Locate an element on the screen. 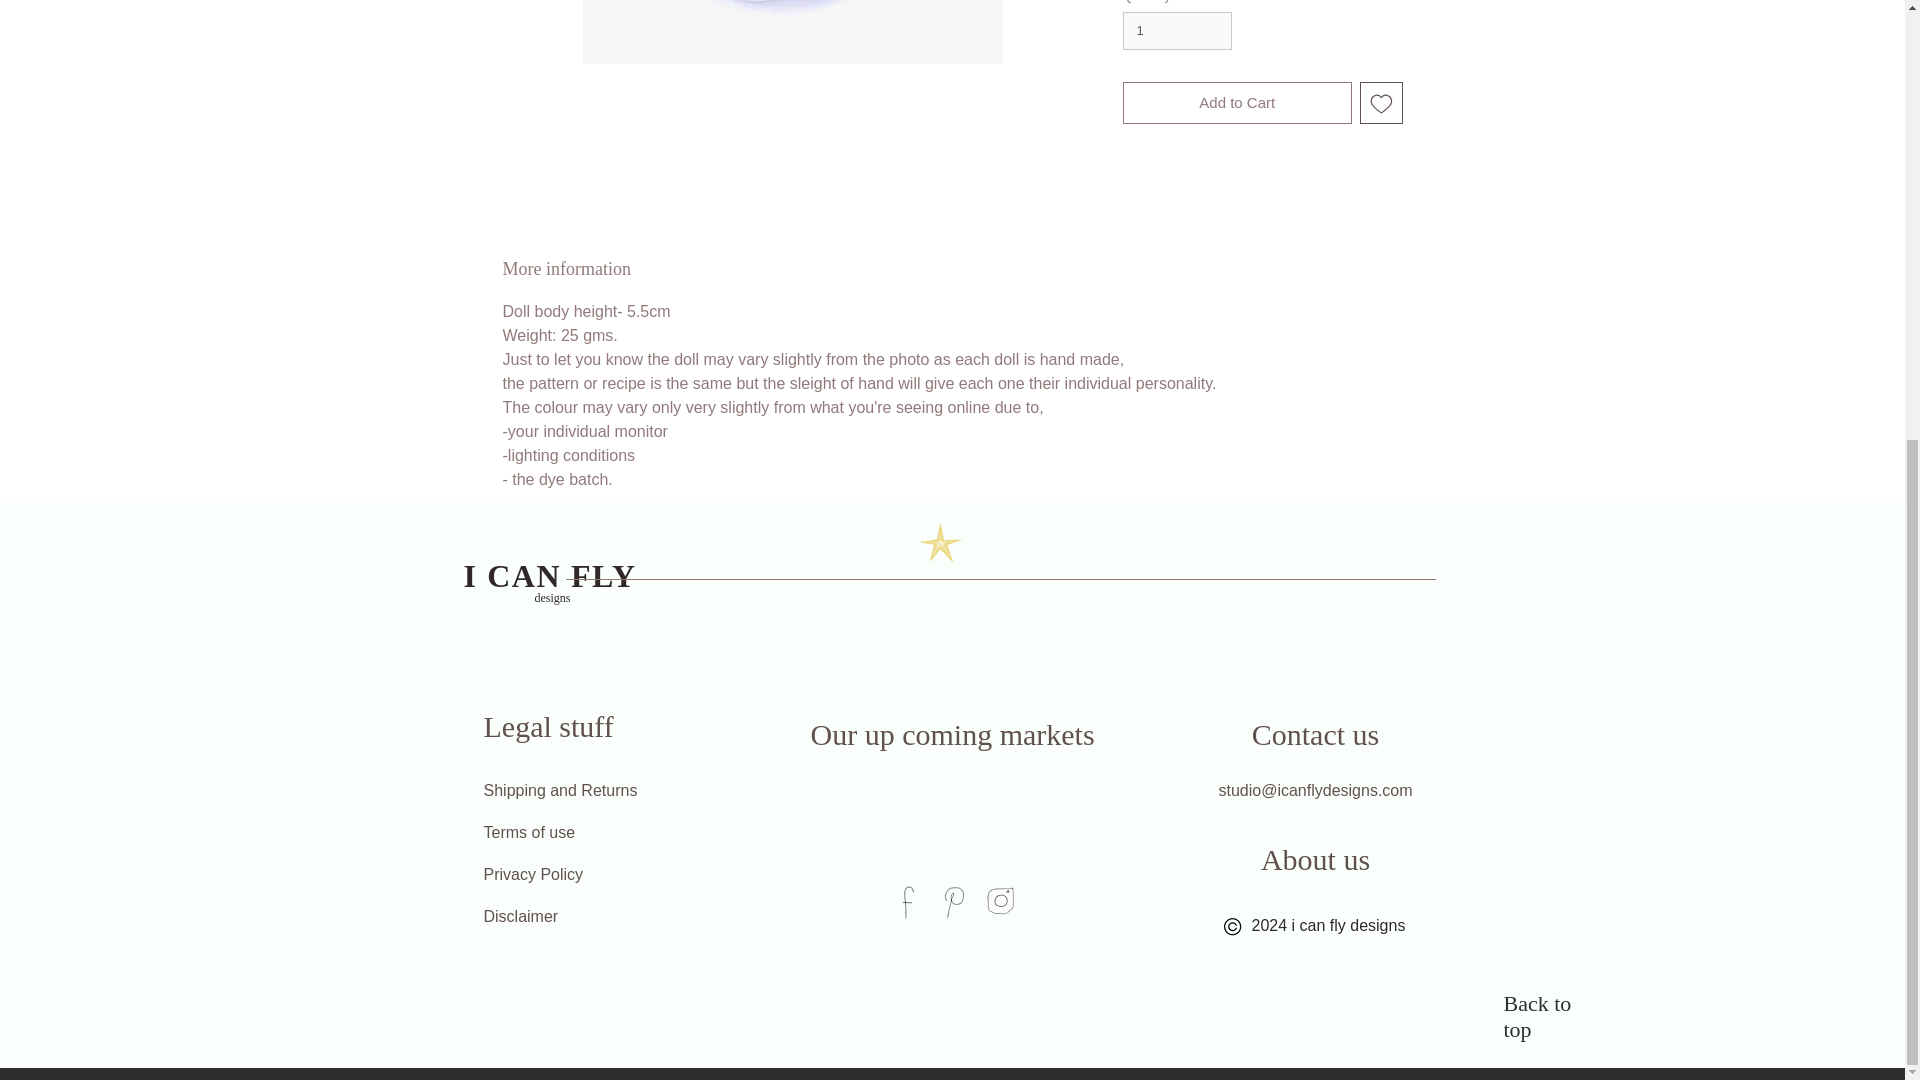 Image resolution: width=1920 pixels, height=1080 pixels. Disclaimer is located at coordinates (546, 917).